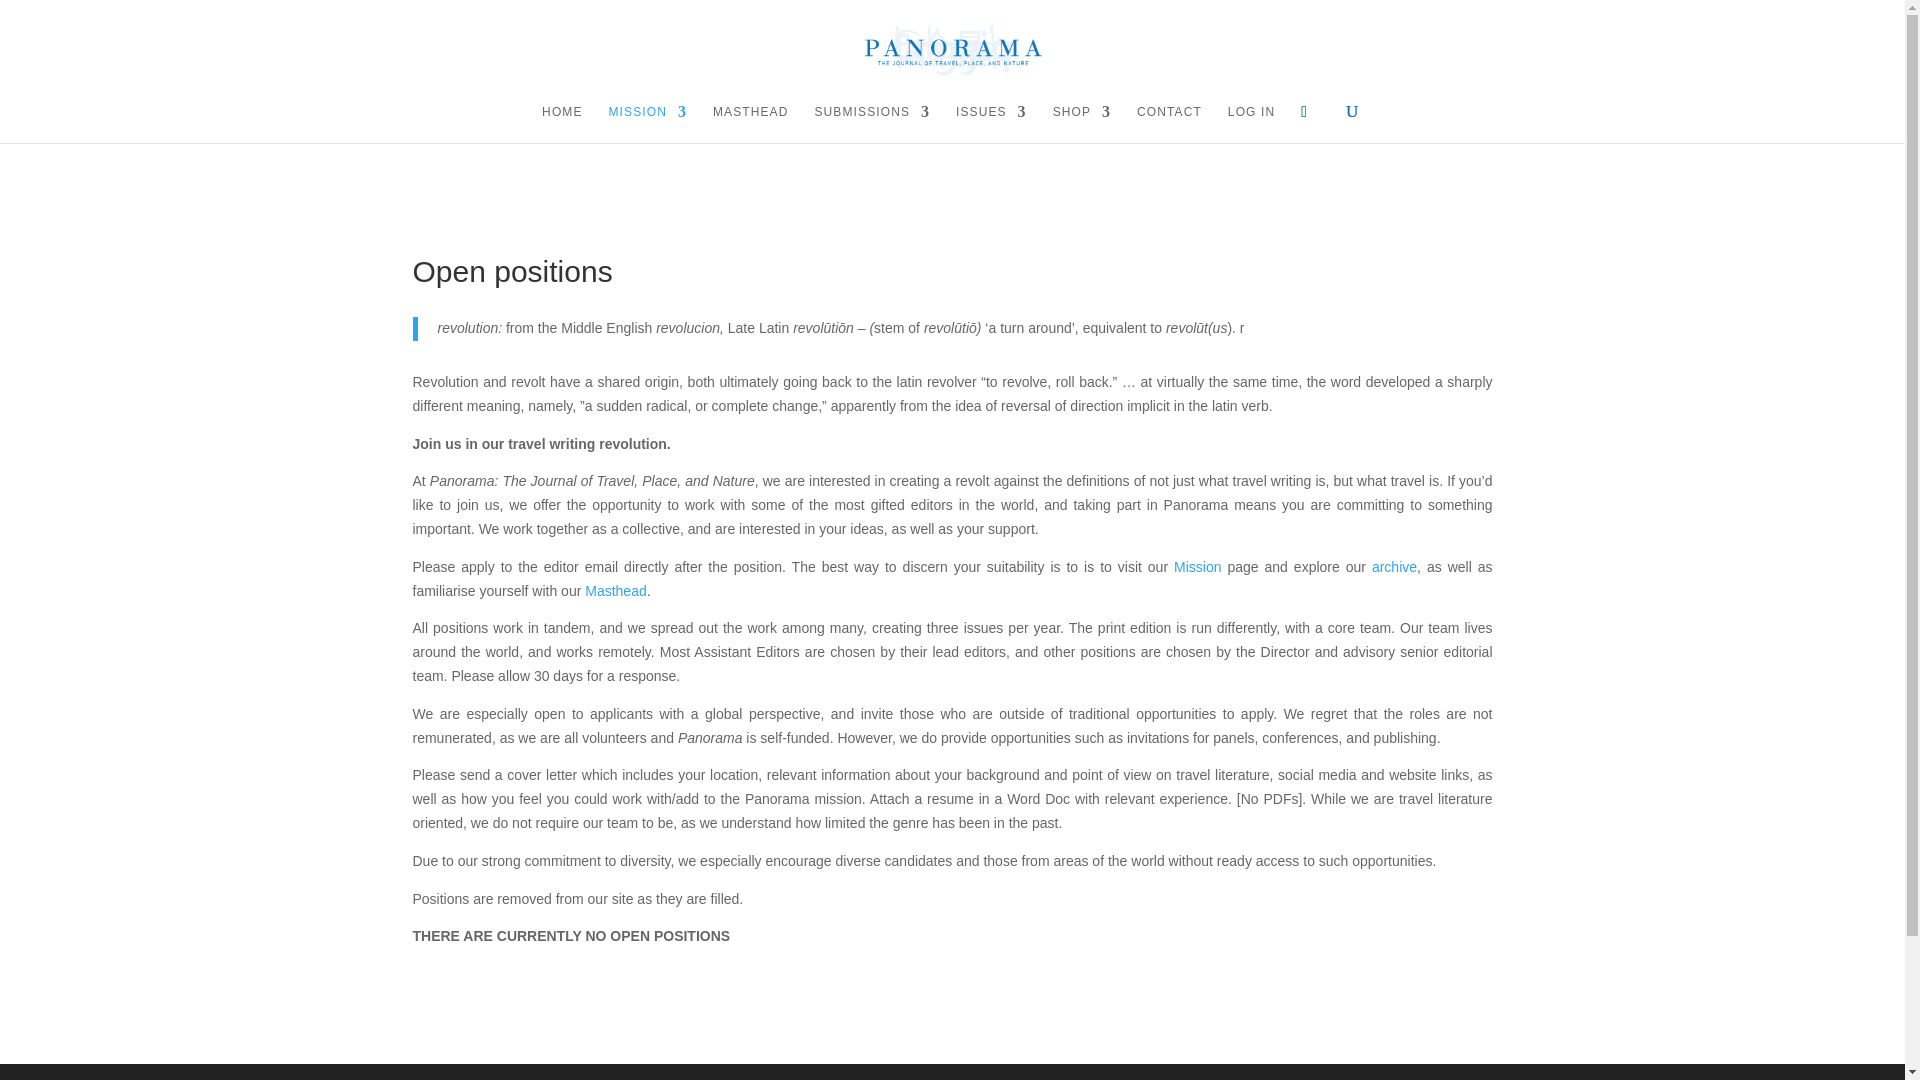 This screenshot has width=1920, height=1080. Describe the element at coordinates (1197, 566) in the screenshot. I see `Mission` at that location.